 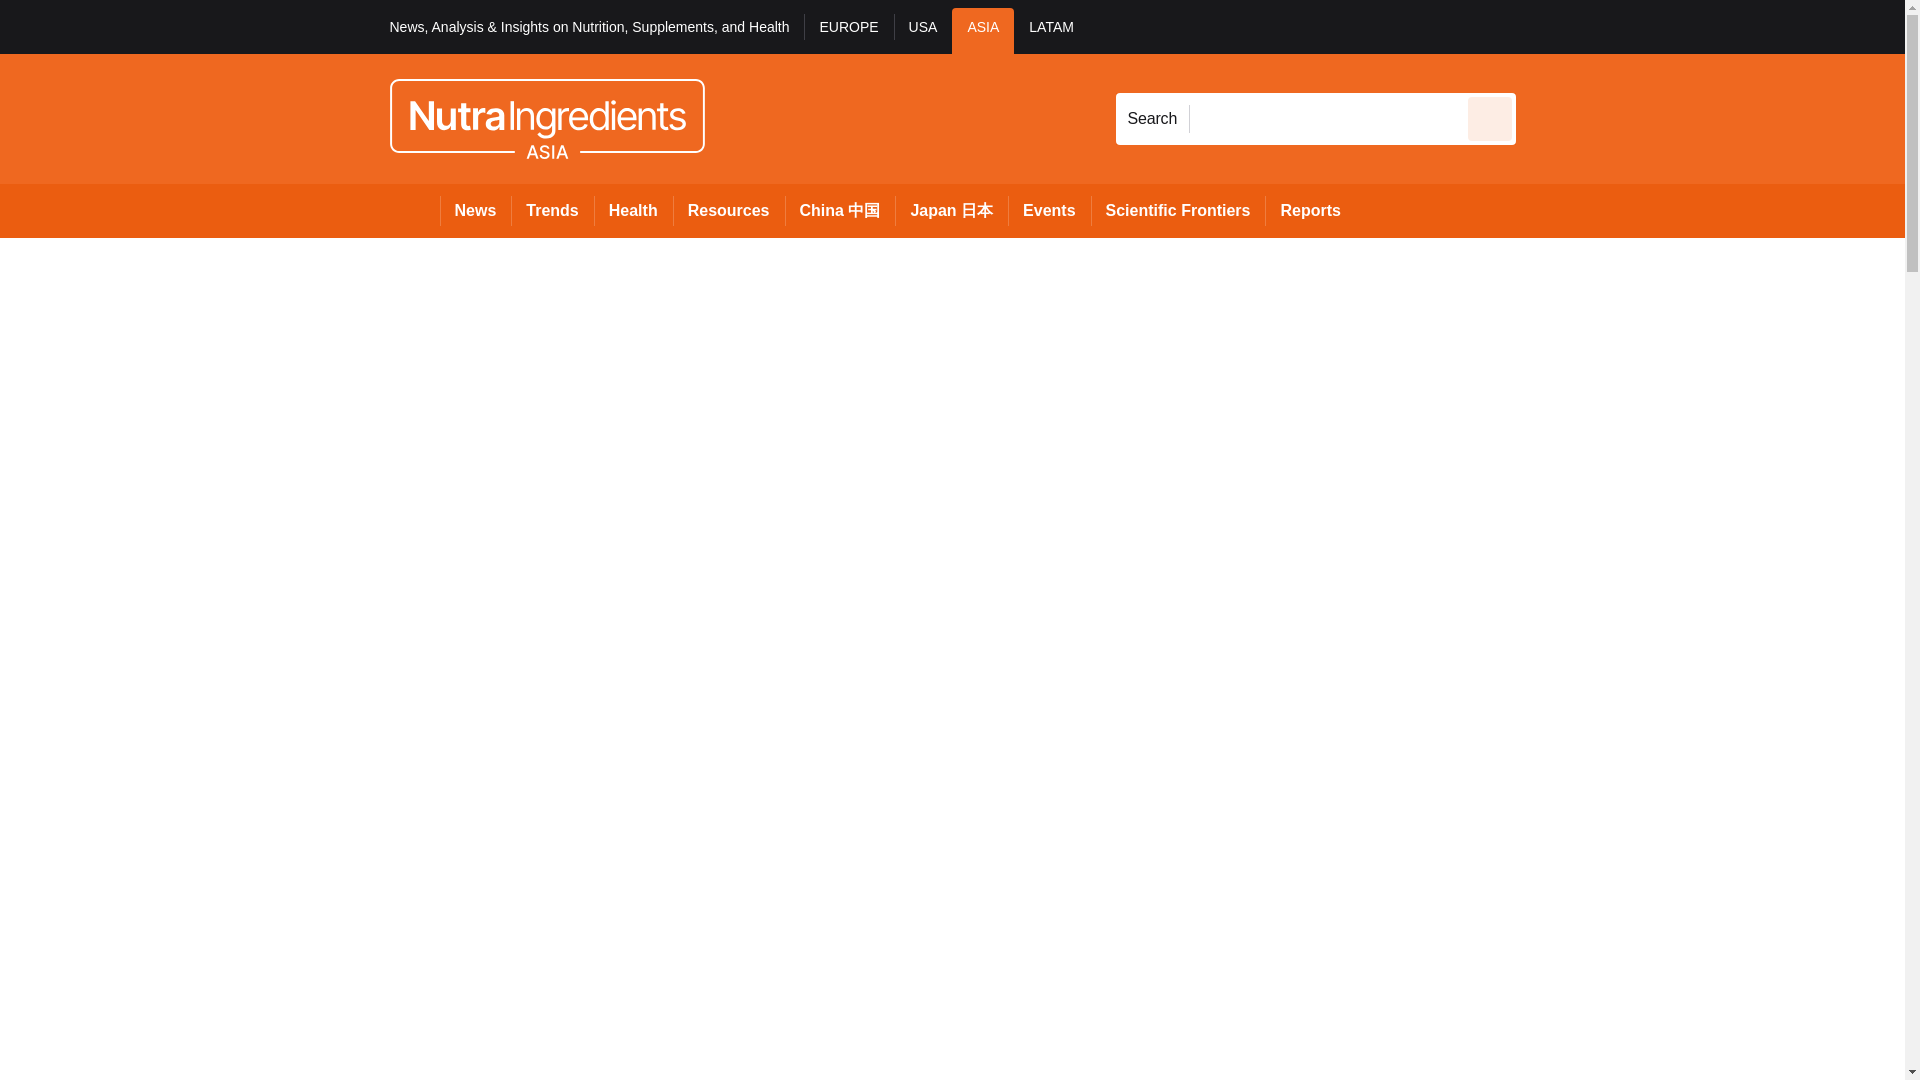 I want to click on Send, so click(x=1490, y=118).